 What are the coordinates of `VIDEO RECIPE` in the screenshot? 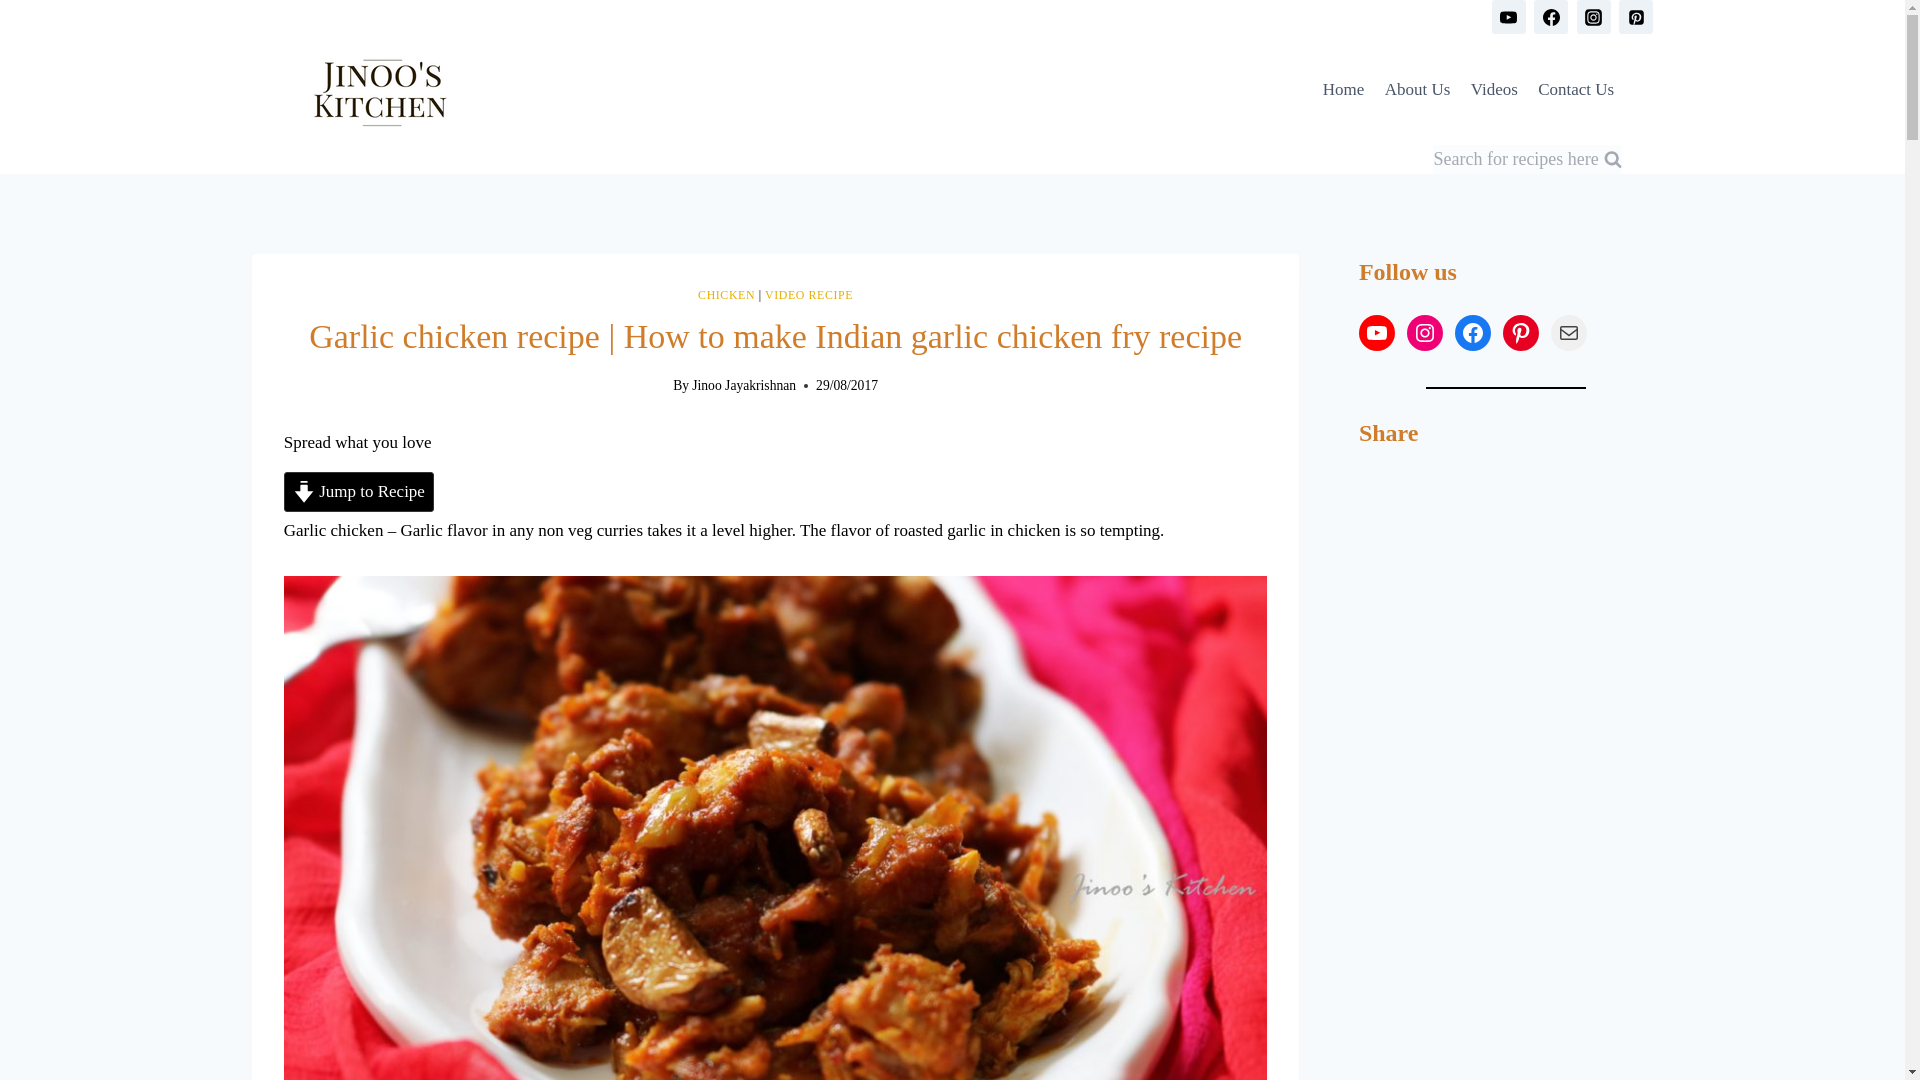 It's located at (808, 295).